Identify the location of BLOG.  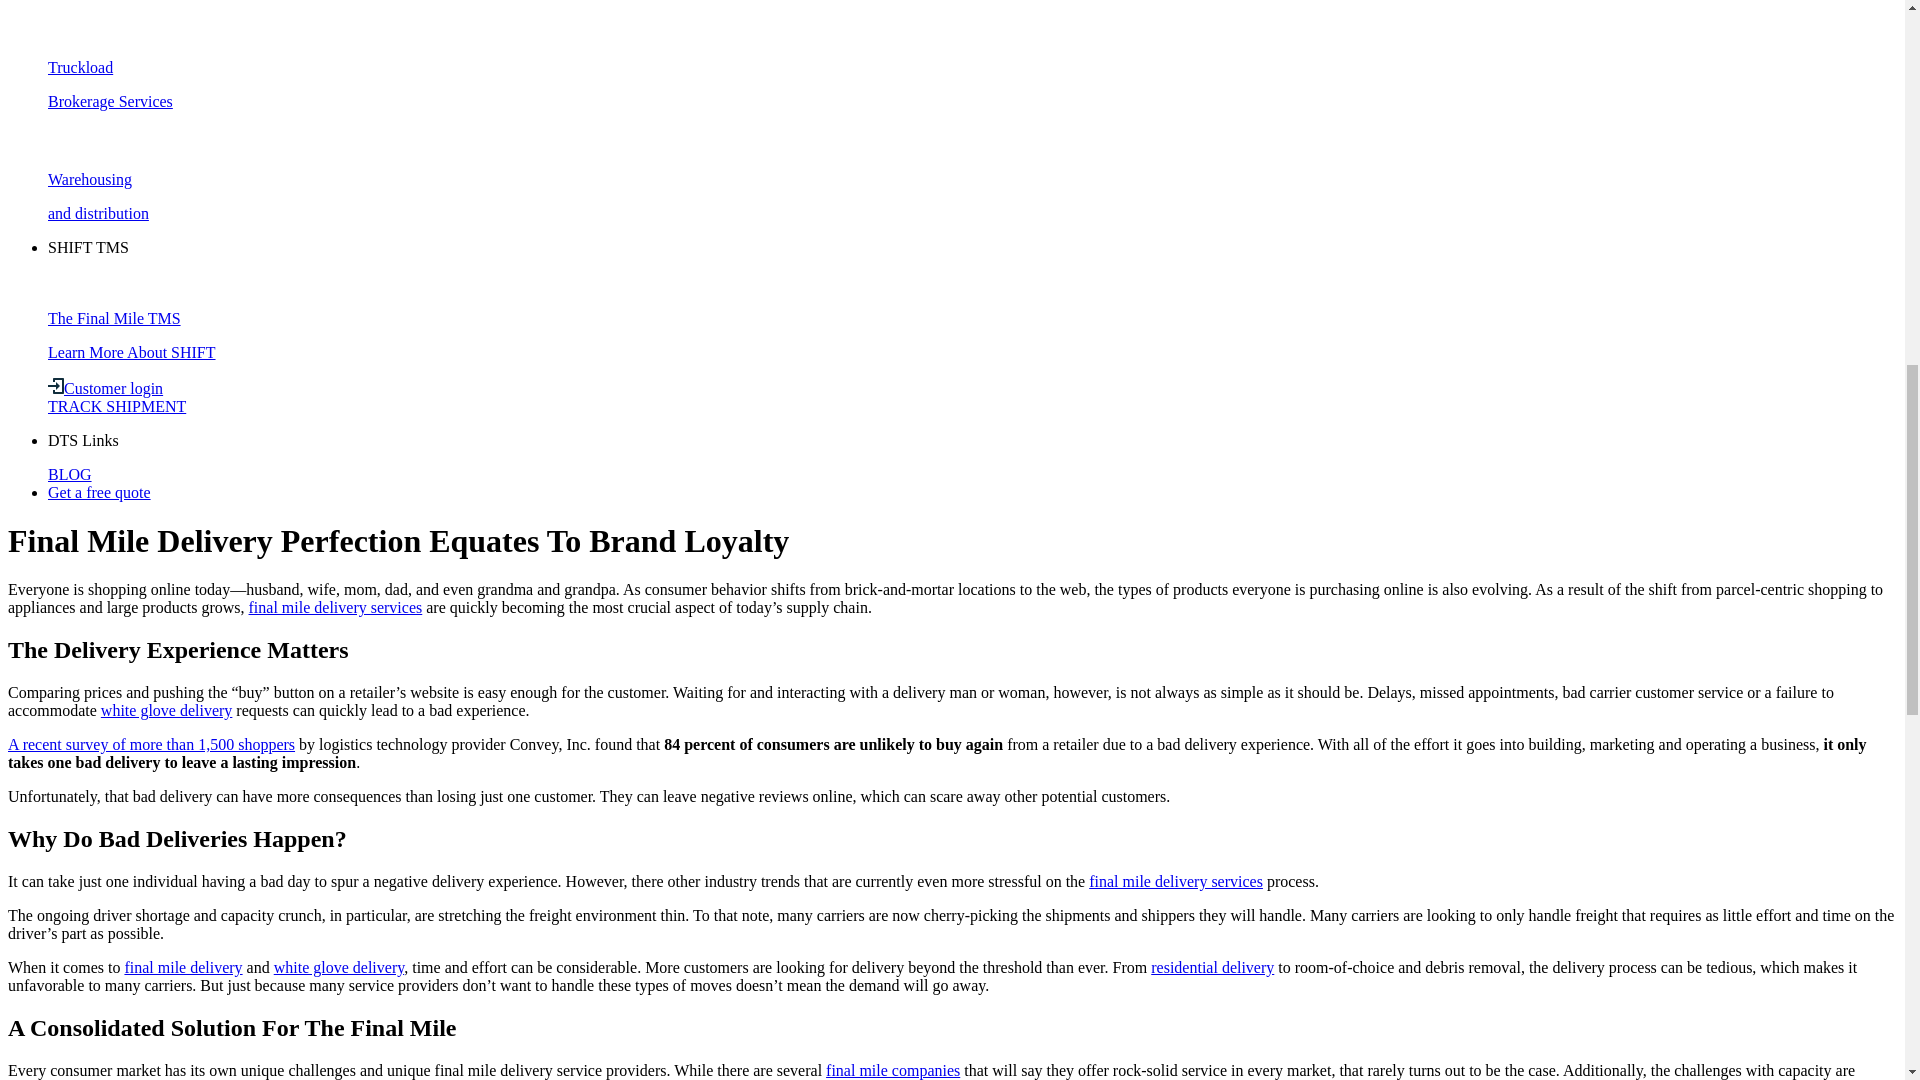
(70, 474).